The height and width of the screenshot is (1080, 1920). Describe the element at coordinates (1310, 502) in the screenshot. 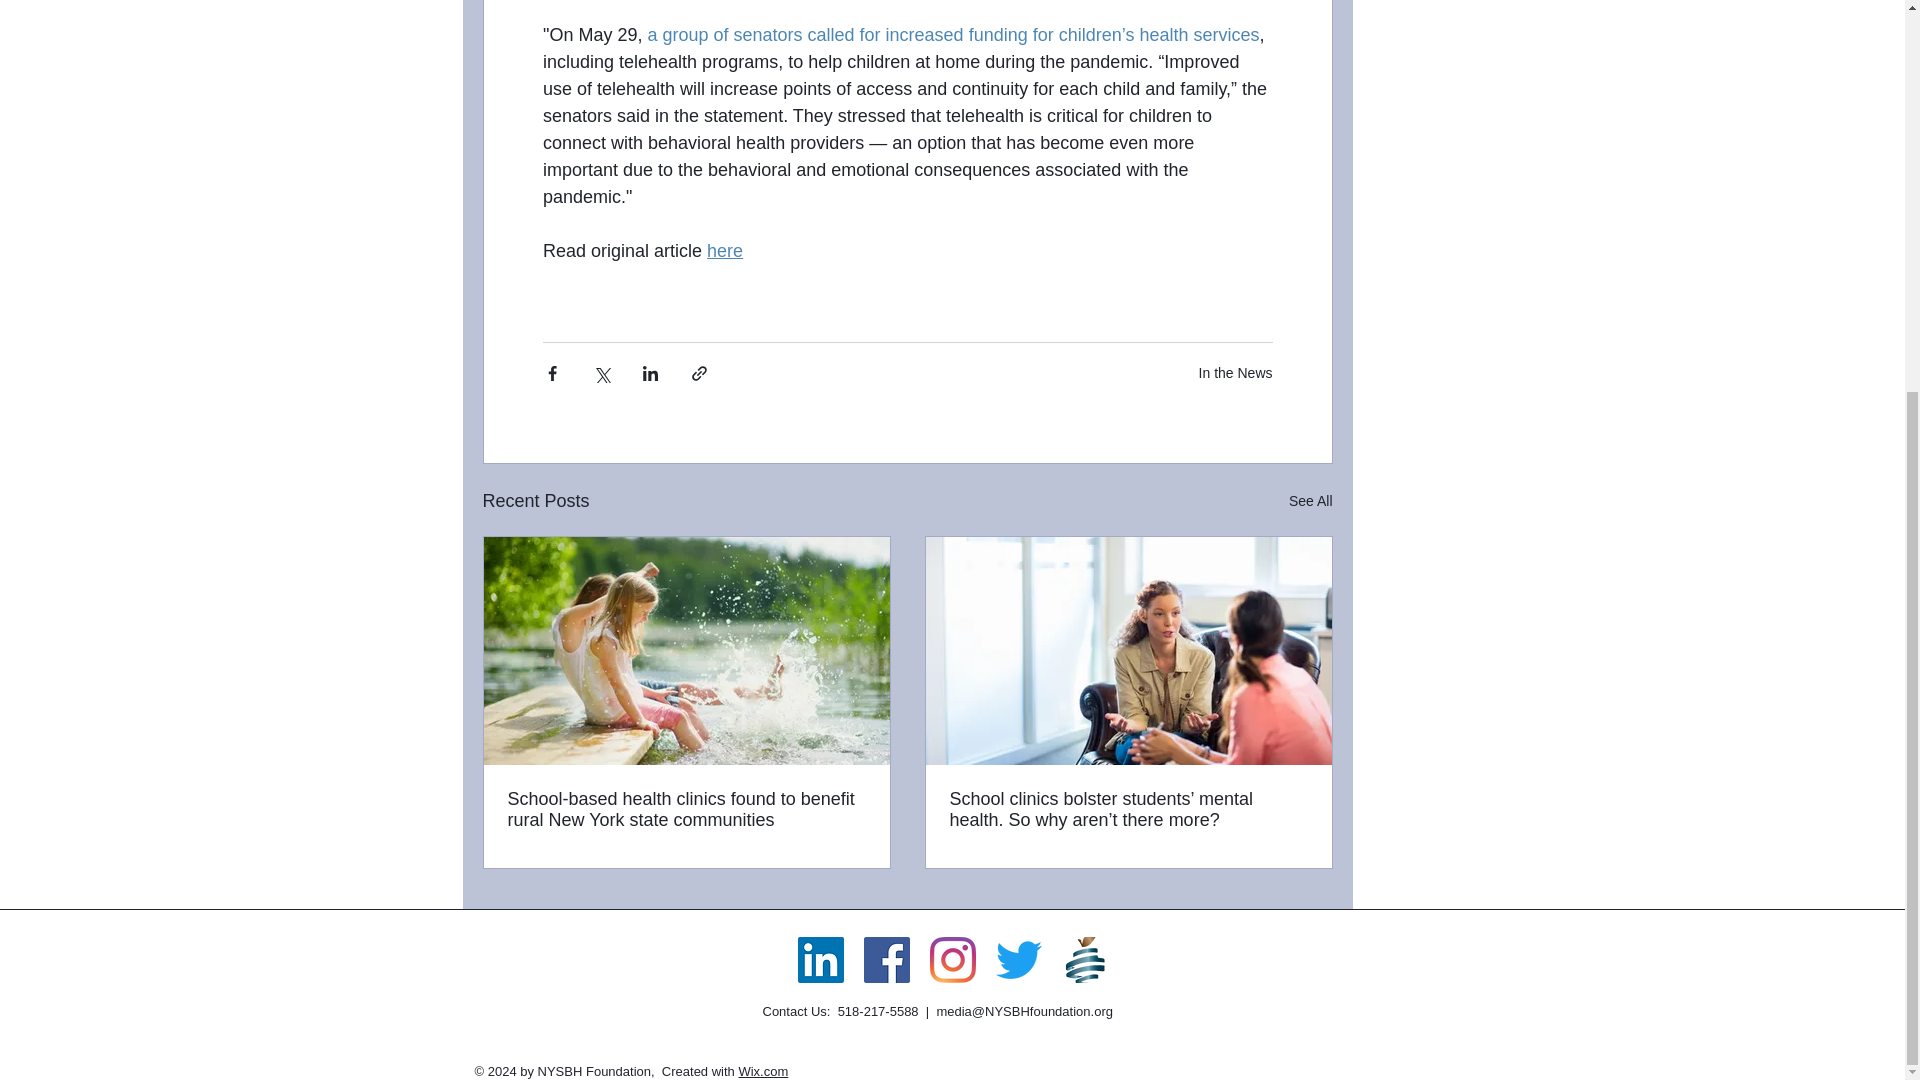

I see `See All` at that location.